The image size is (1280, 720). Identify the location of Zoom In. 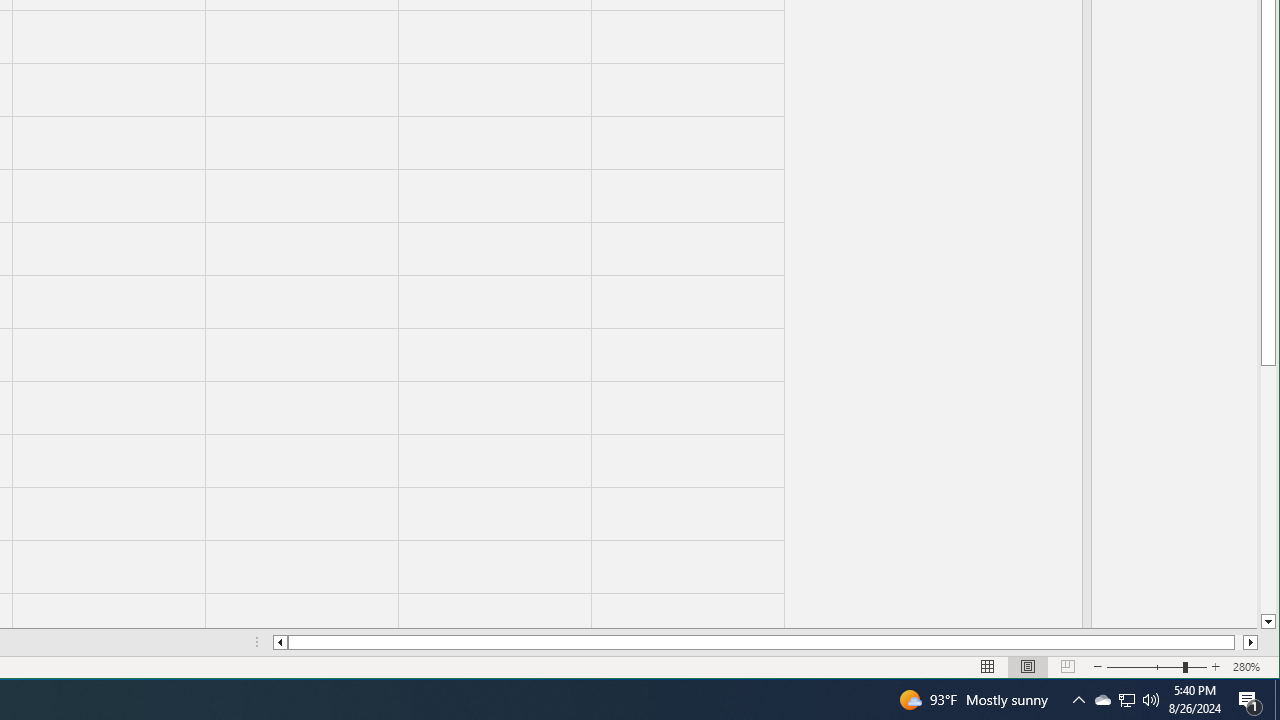
(765, 642).